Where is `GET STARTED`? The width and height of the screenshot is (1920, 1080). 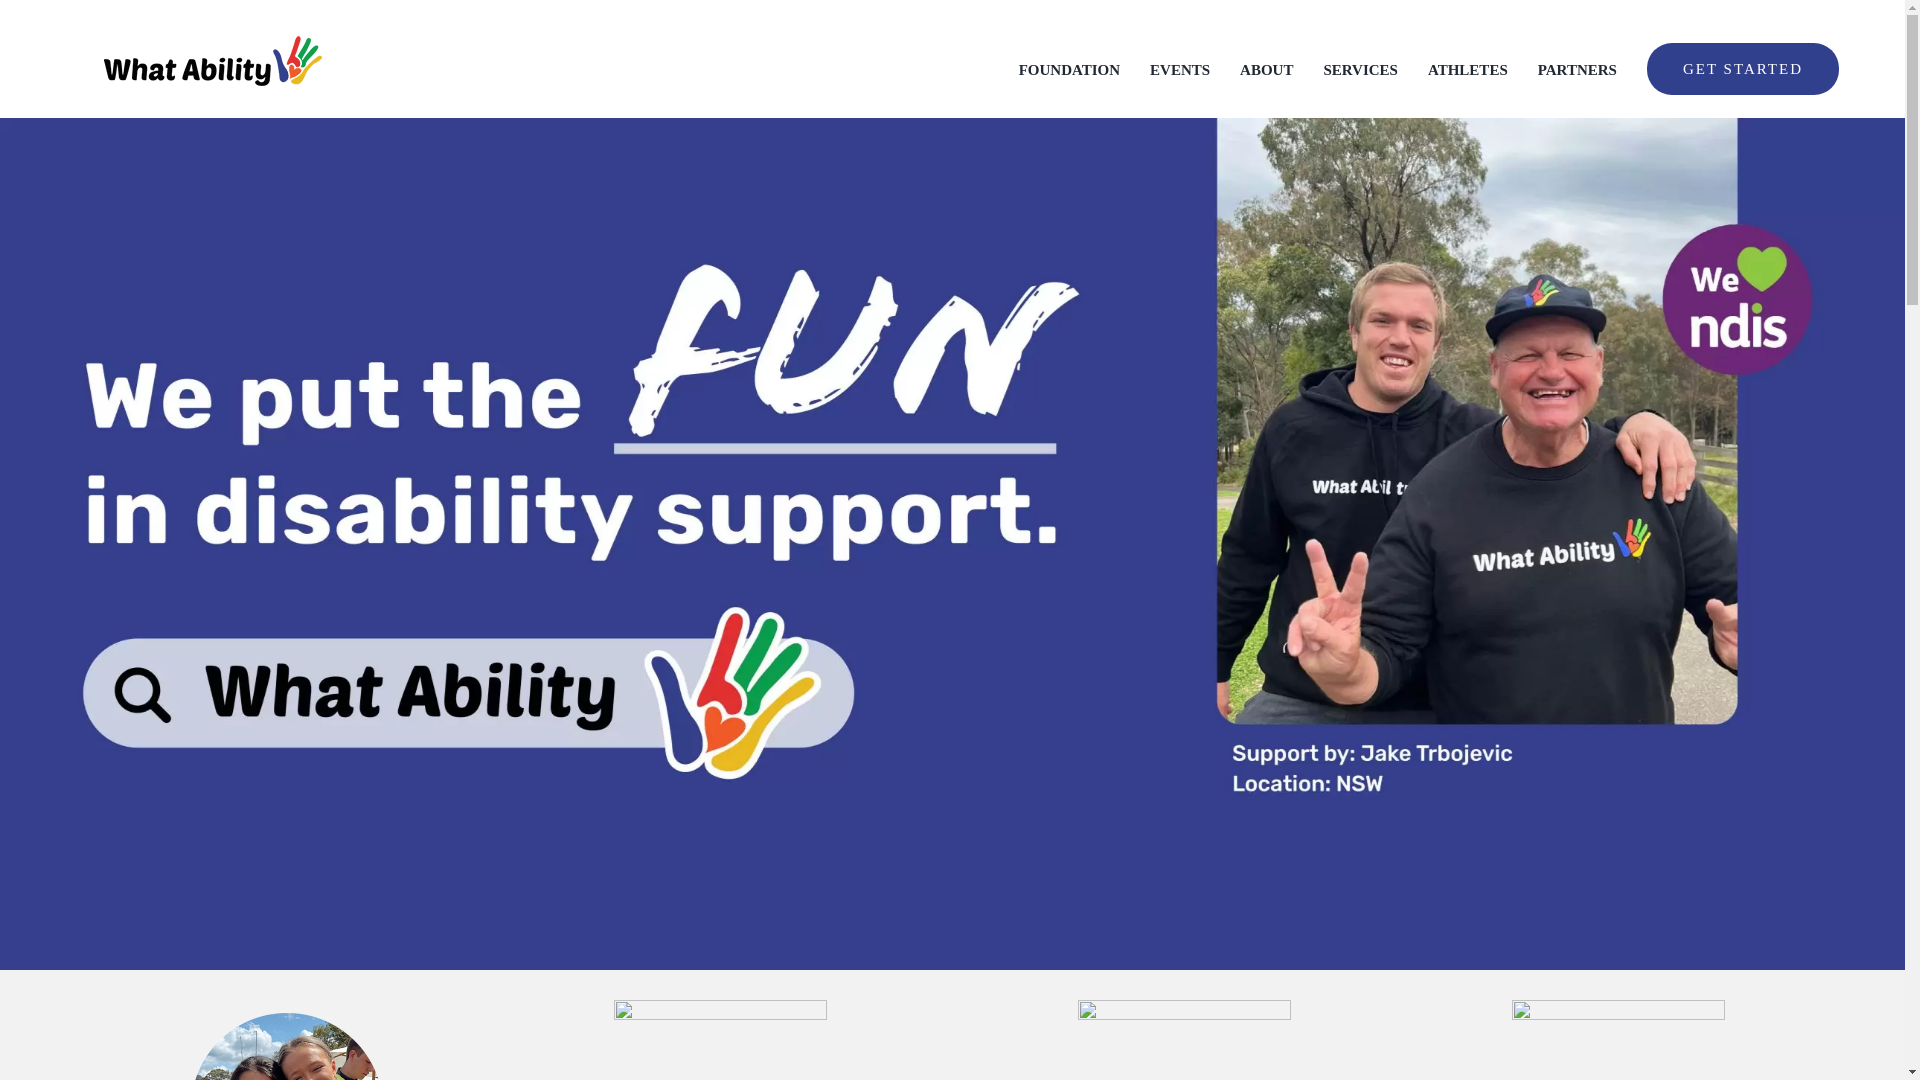
GET STARTED is located at coordinates (1743, 70).